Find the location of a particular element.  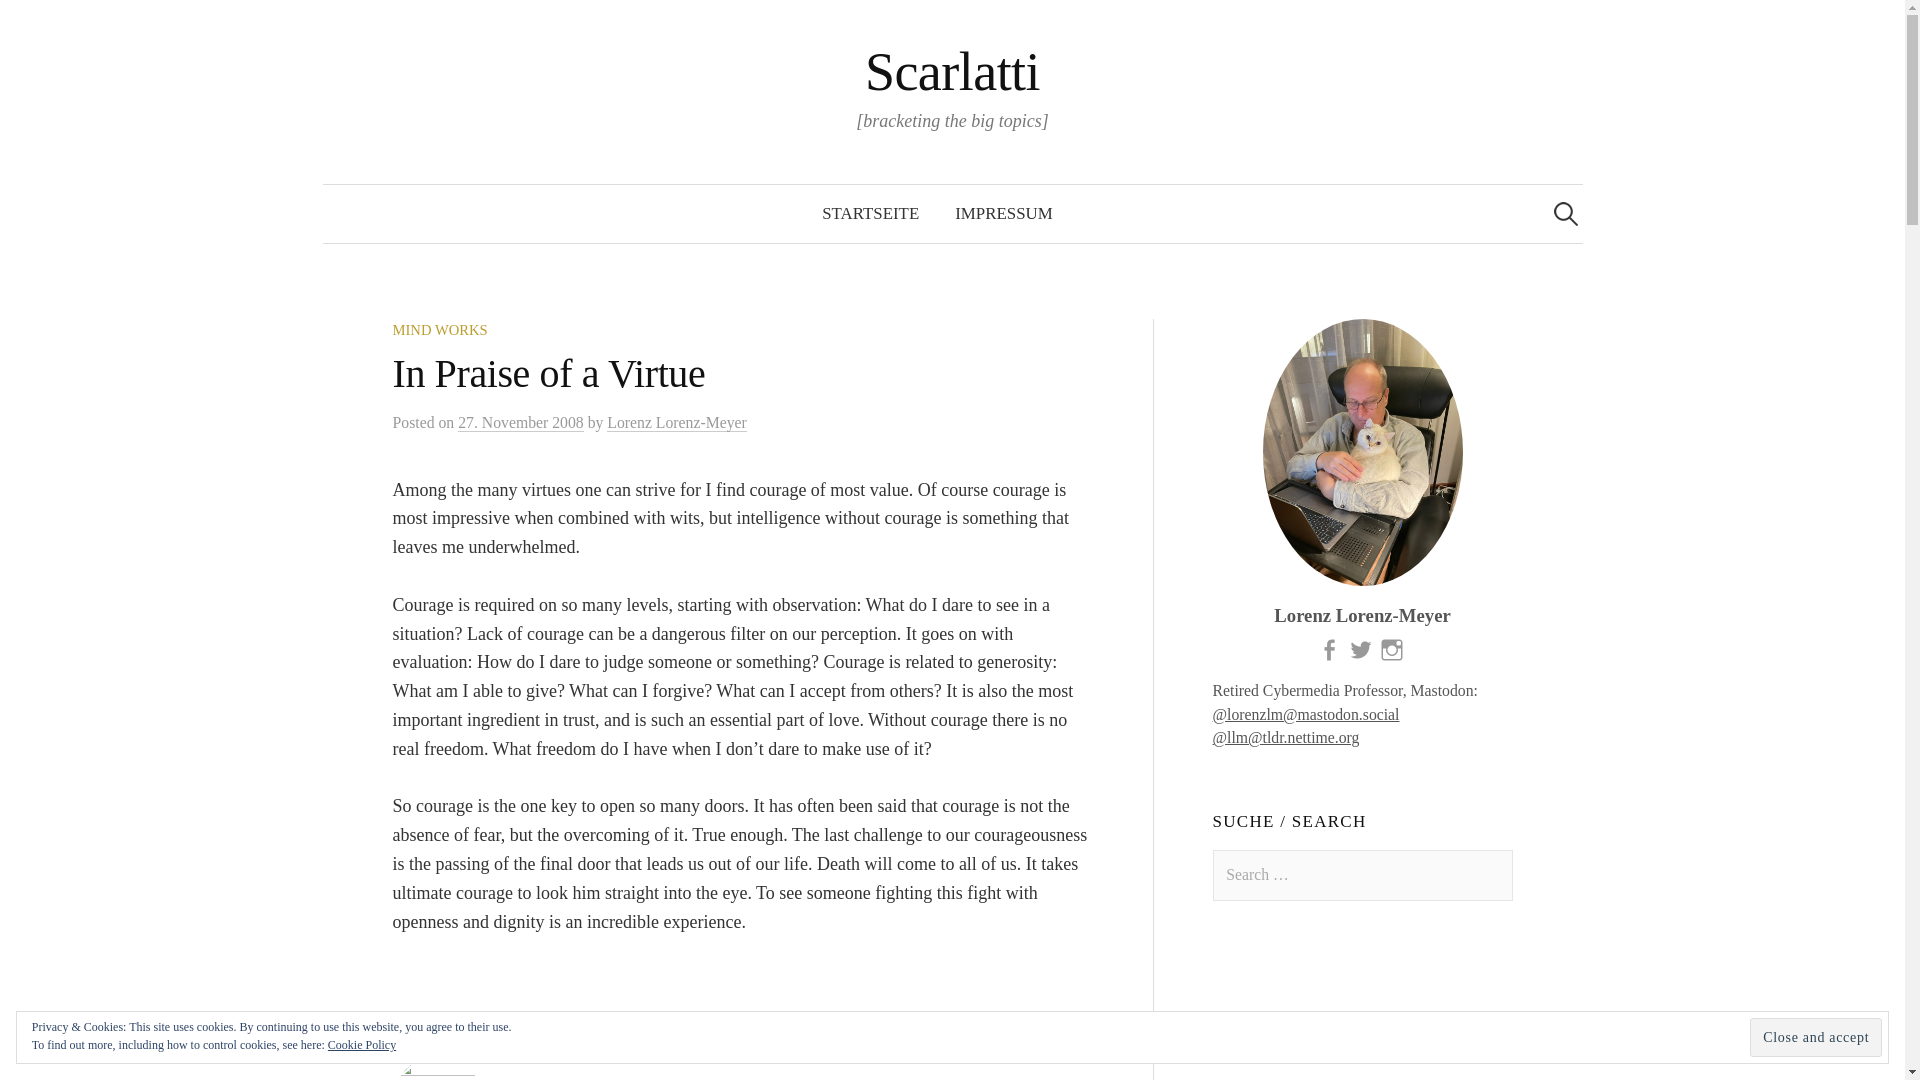

Search is located at coordinates (52, 24).